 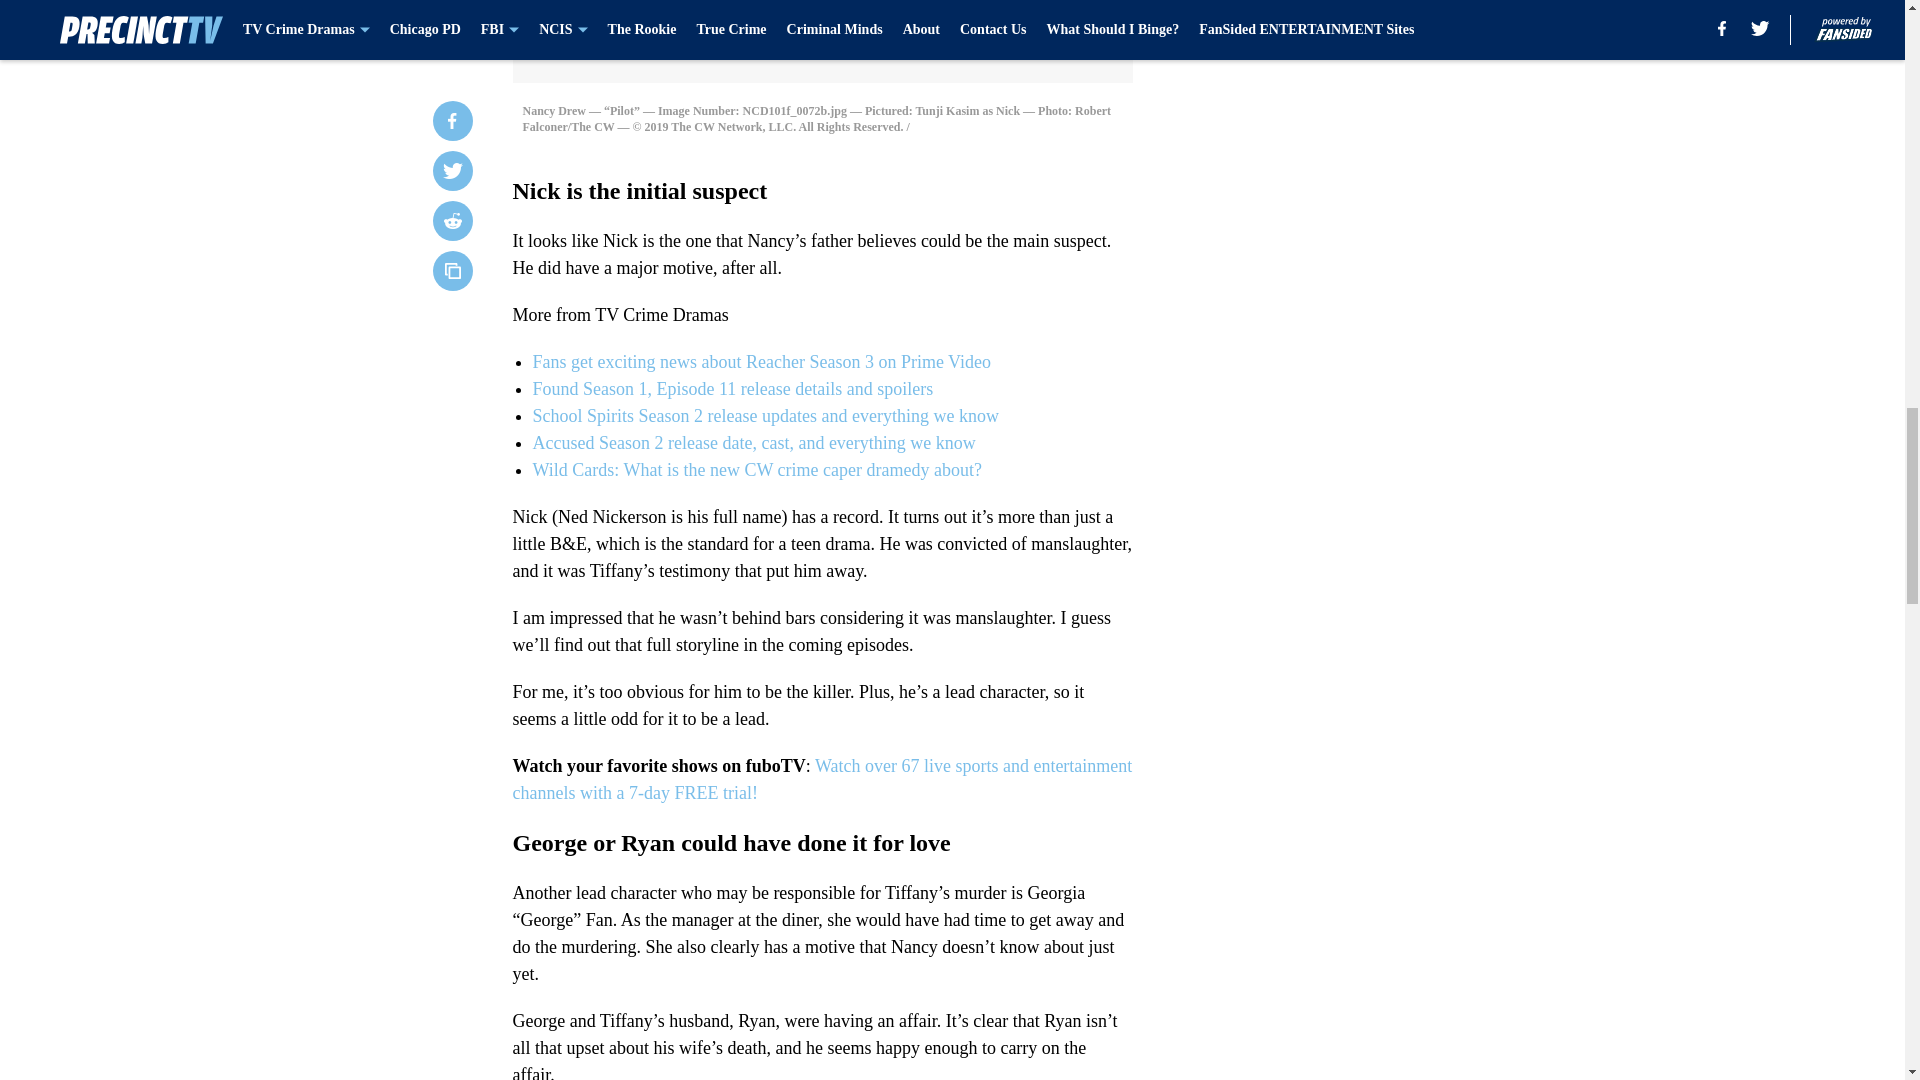 What do you see at coordinates (732, 388) in the screenshot?
I see `Found Season 1, Episode 11 release details and spoilers` at bounding box center [732, 388].